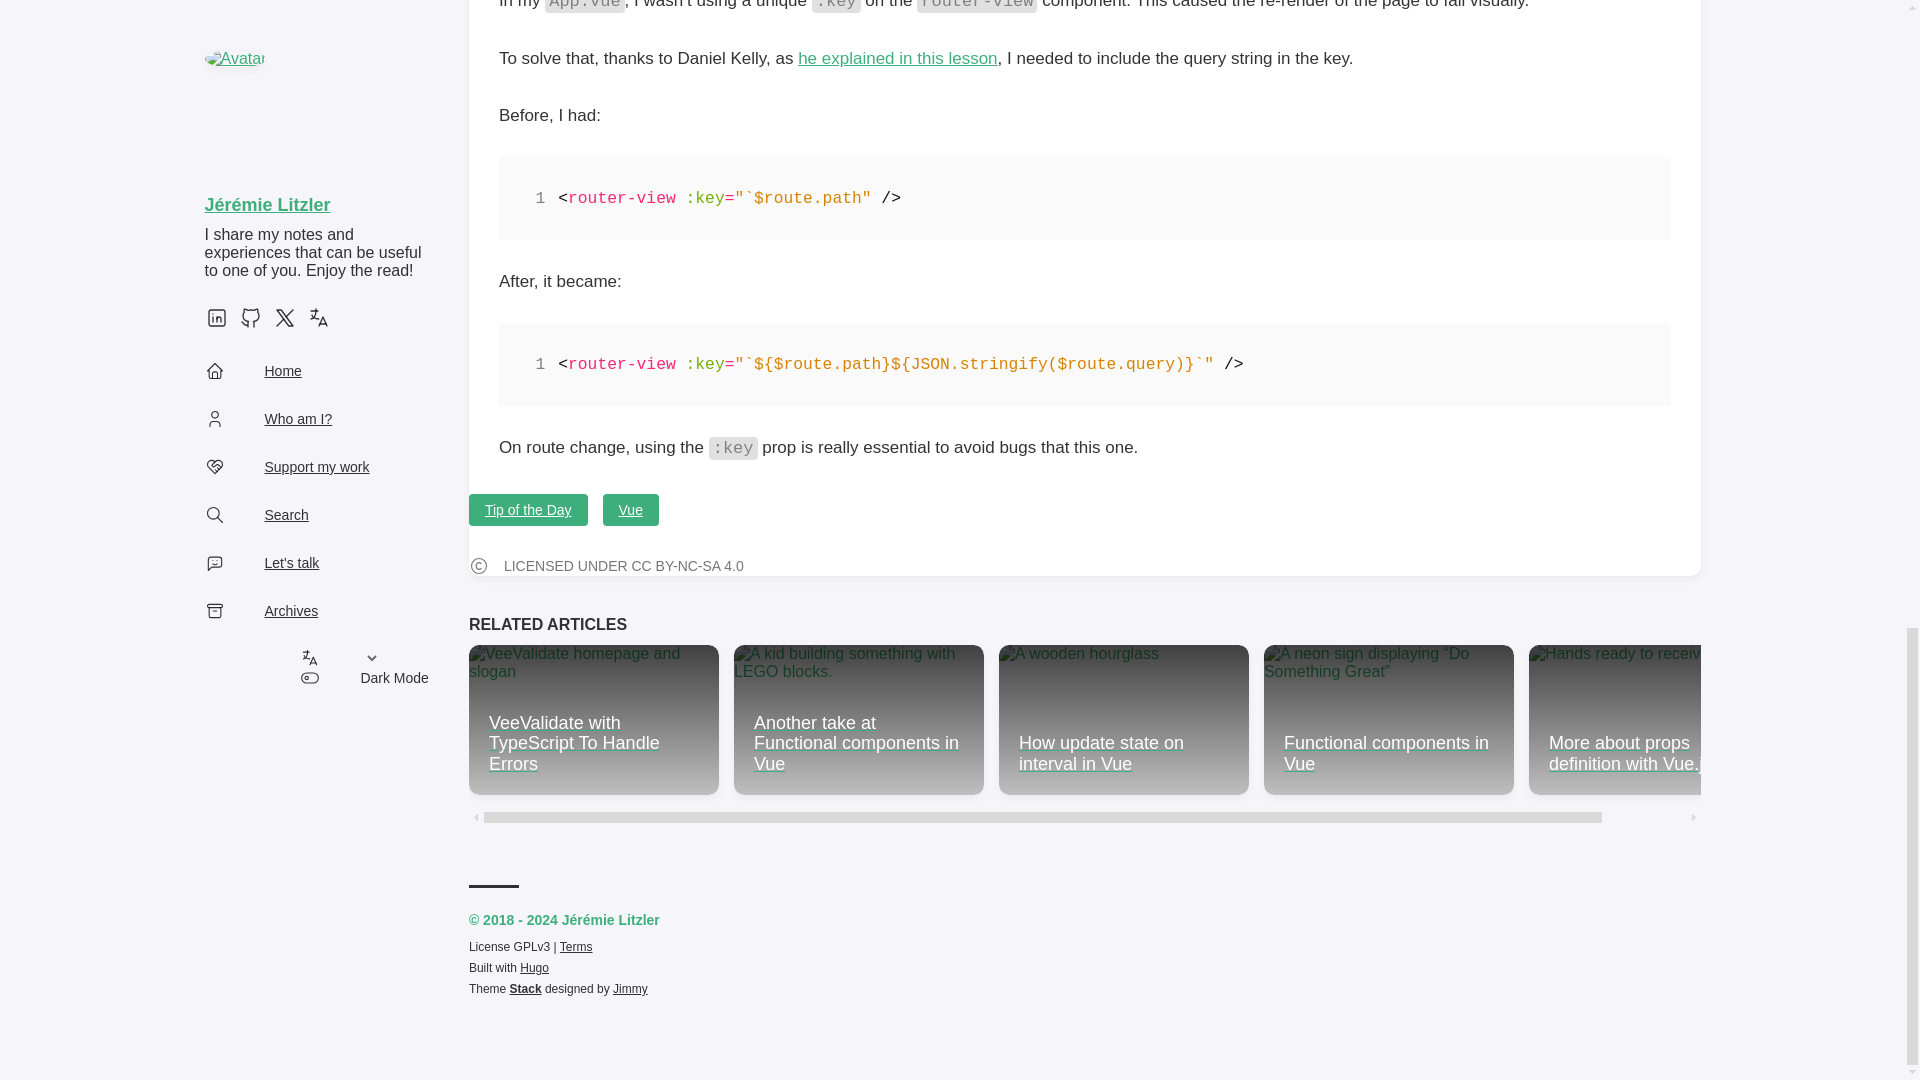 The width and height of the screenshot is (1920, 1080). Describe the element at coordinates (630, 988) in the screenshot. I see `Jimmy` at that location.